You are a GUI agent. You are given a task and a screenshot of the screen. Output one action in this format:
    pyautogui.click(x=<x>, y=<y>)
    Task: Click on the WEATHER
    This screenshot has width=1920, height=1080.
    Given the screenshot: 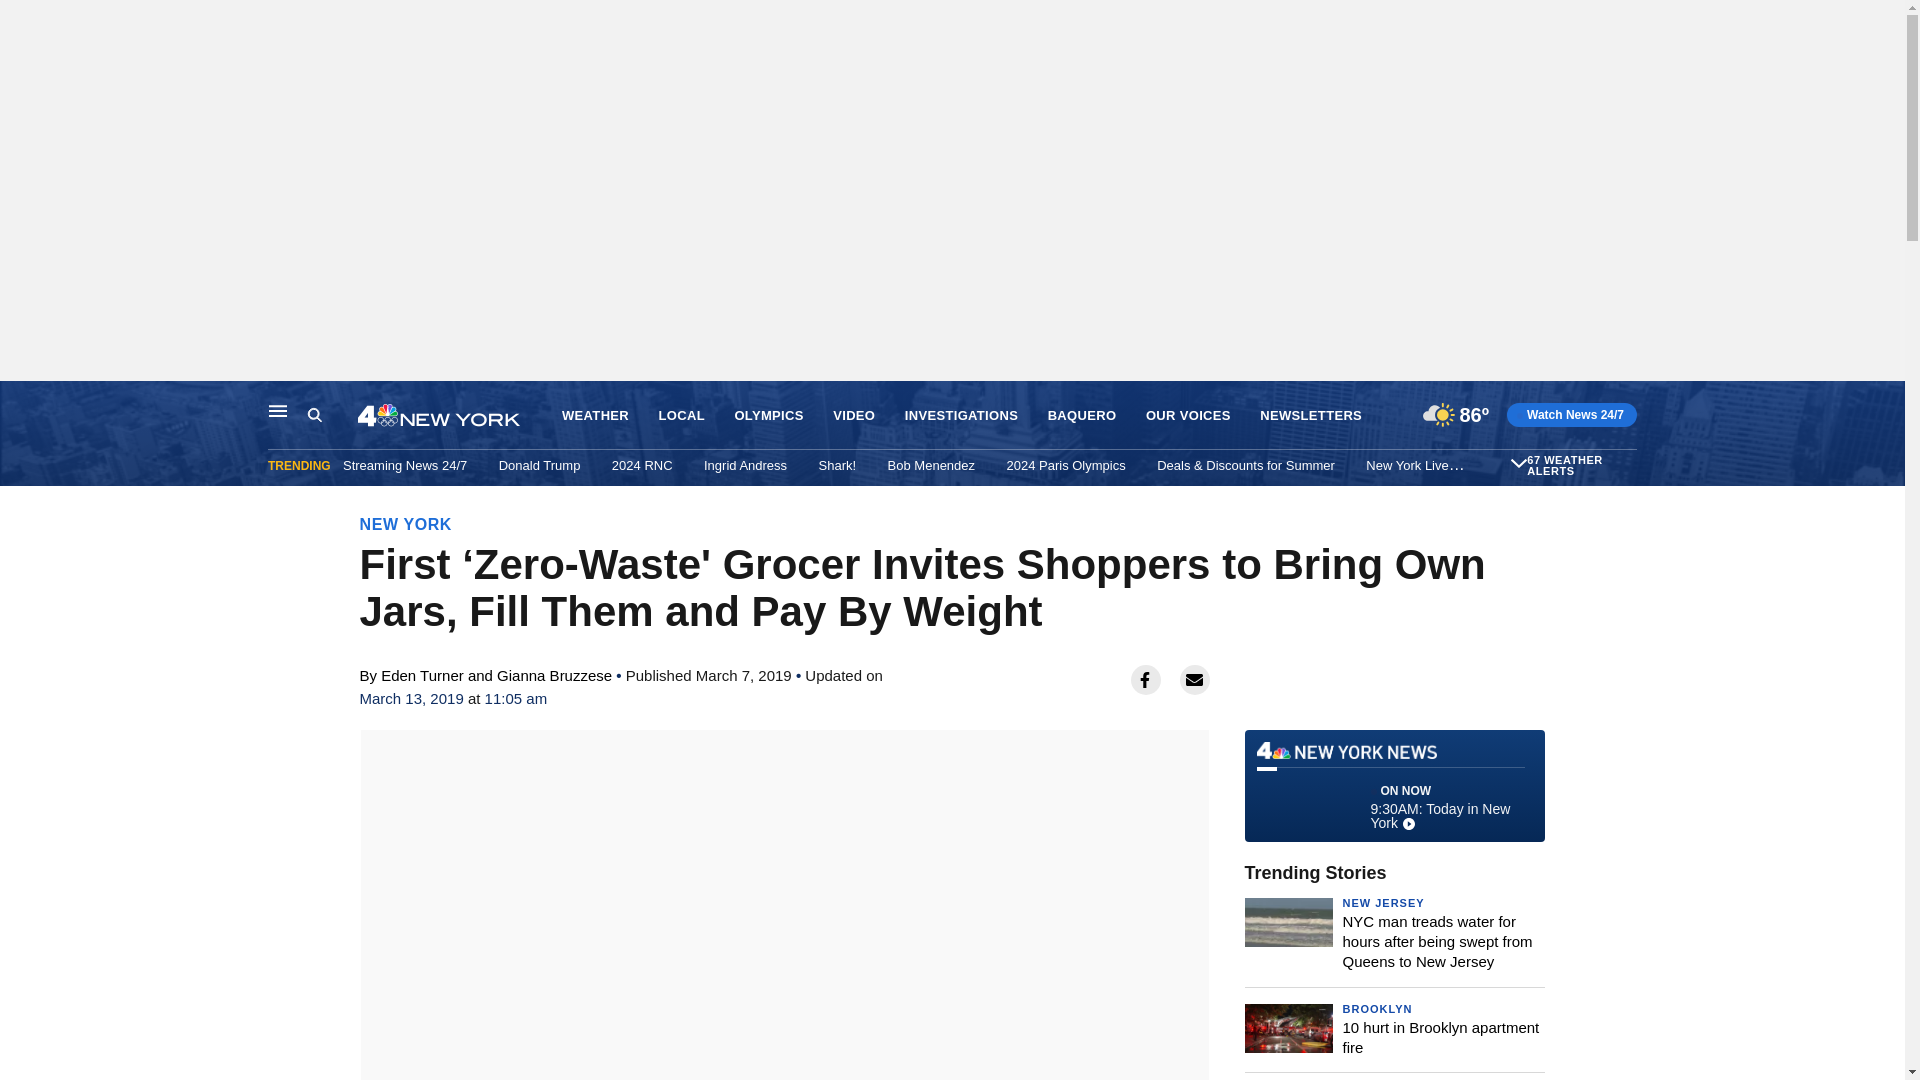 What is the action you would take?
    pyautogui.click(x=596, y=416)
    